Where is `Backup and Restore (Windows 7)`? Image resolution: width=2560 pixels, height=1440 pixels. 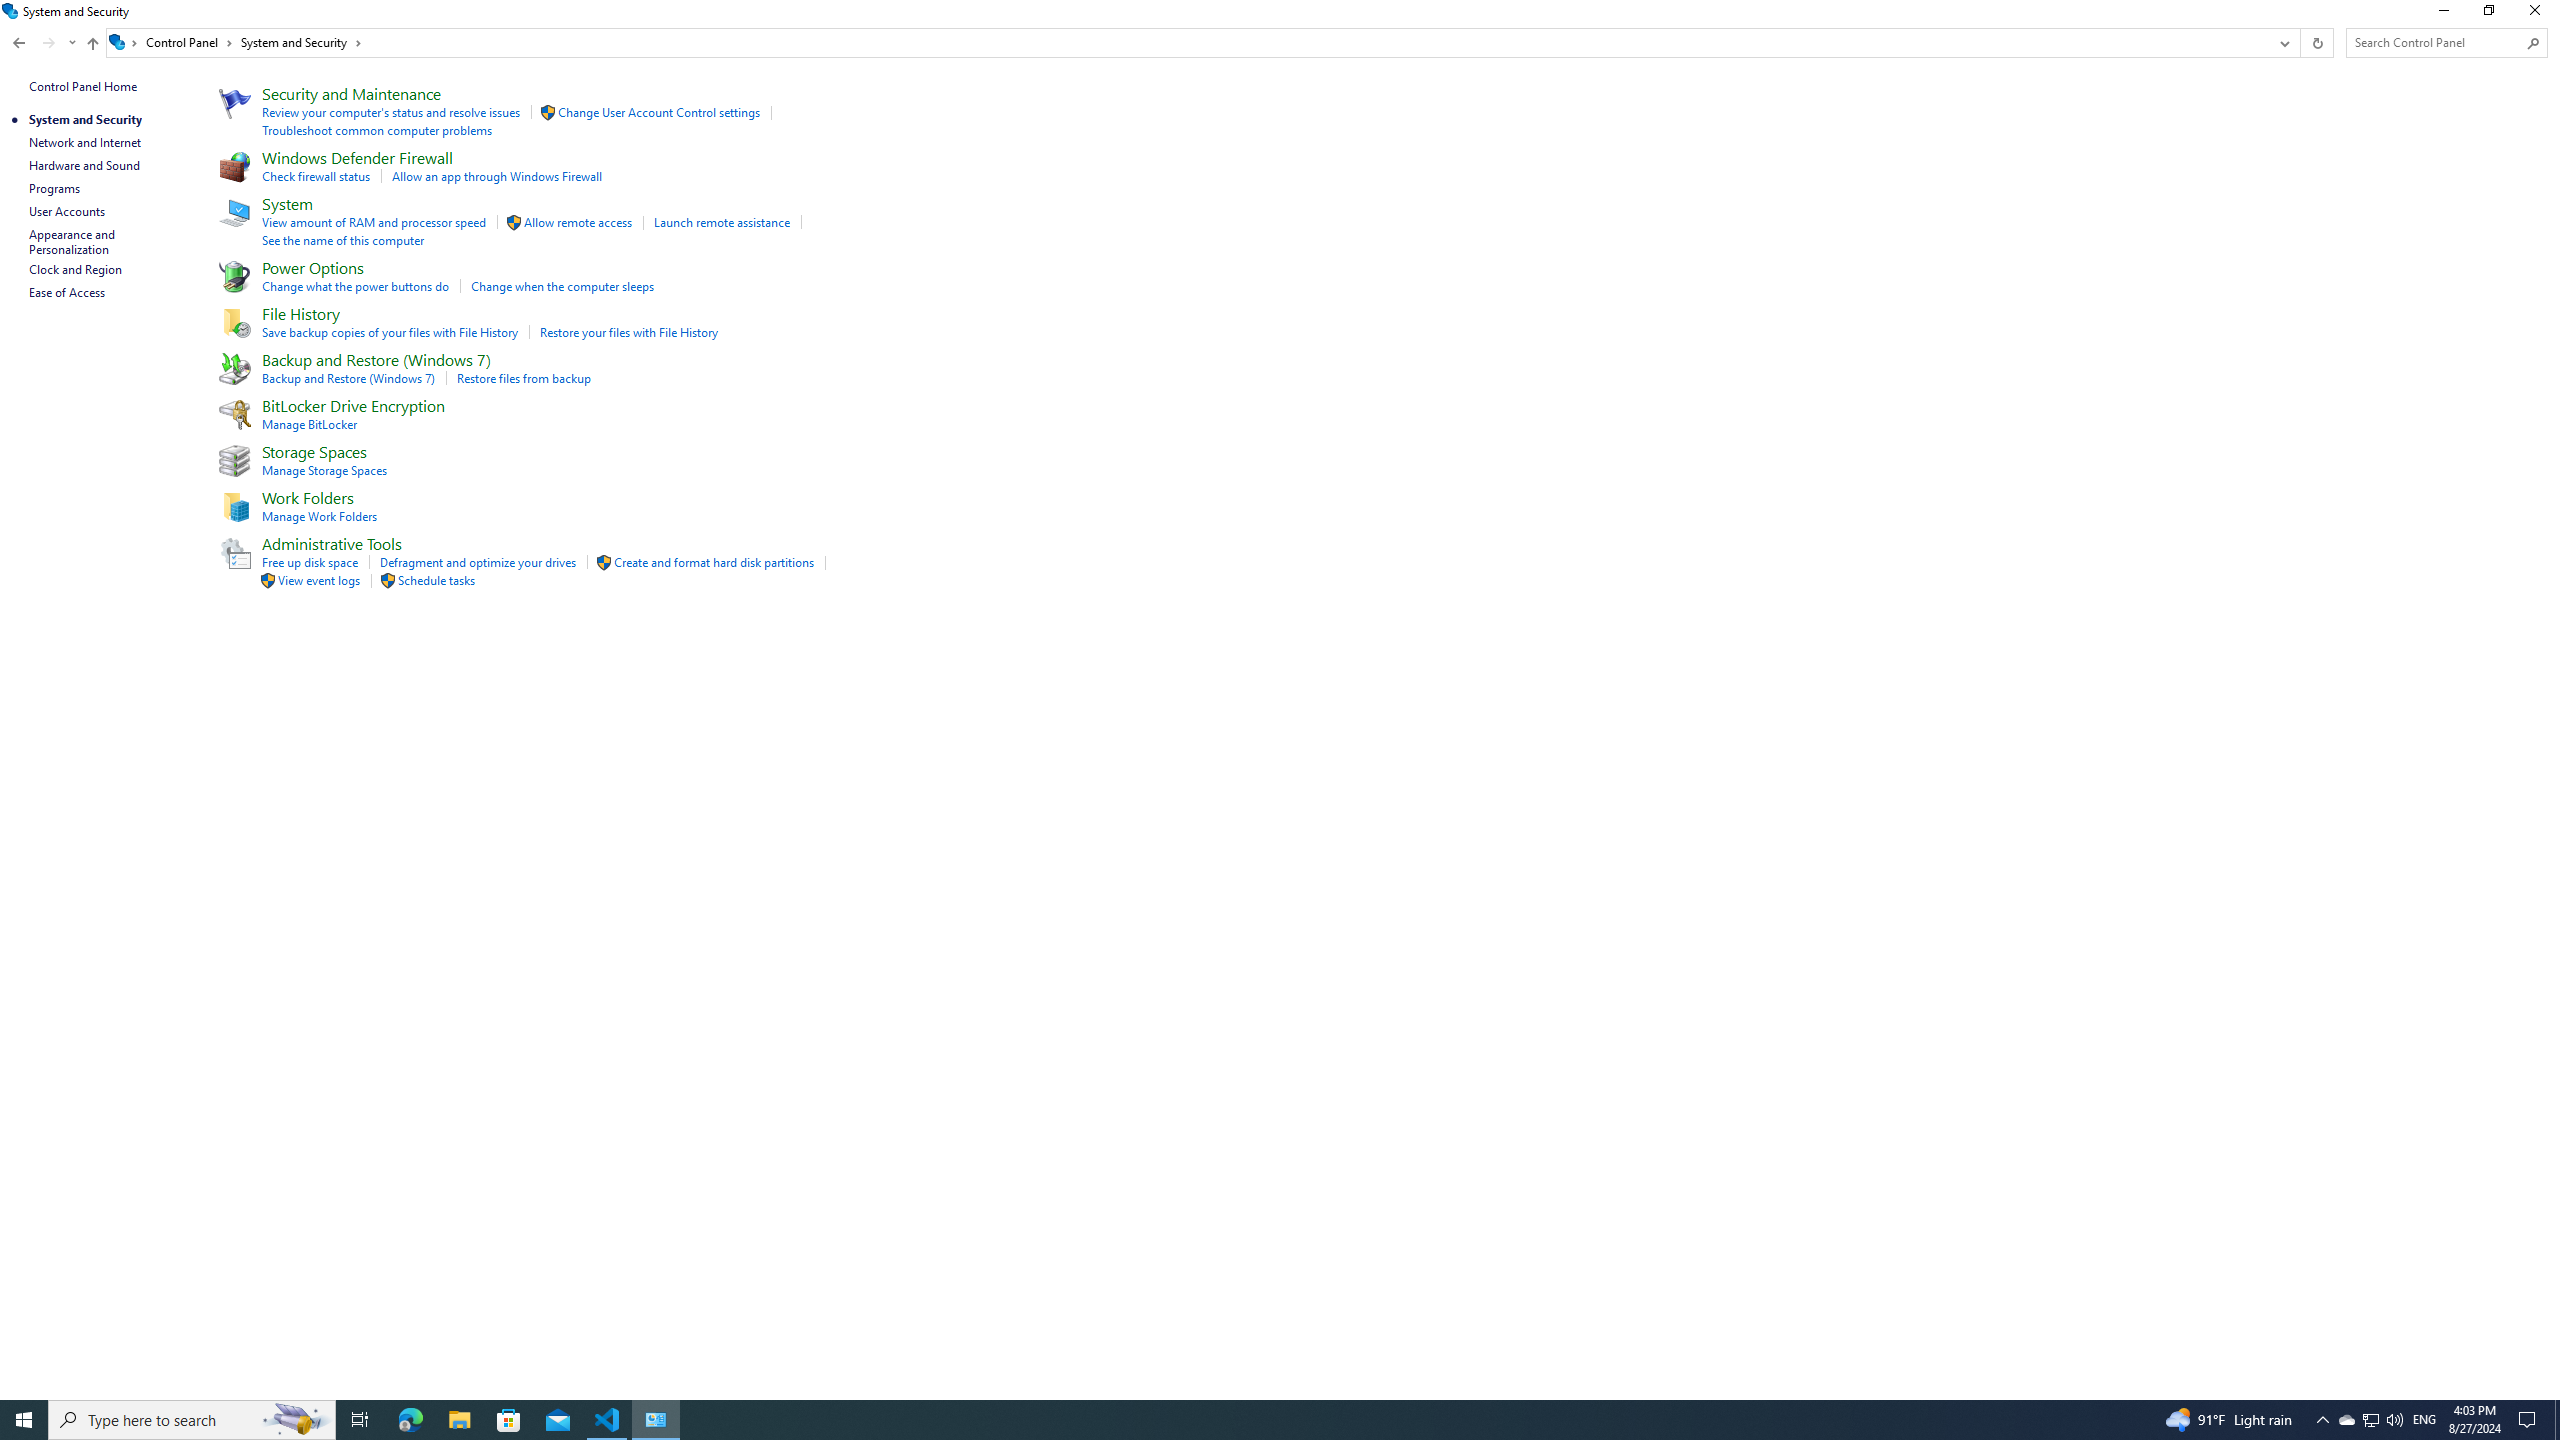
Backup and Restore (Windows 7) is located at coordinates (349, 378).